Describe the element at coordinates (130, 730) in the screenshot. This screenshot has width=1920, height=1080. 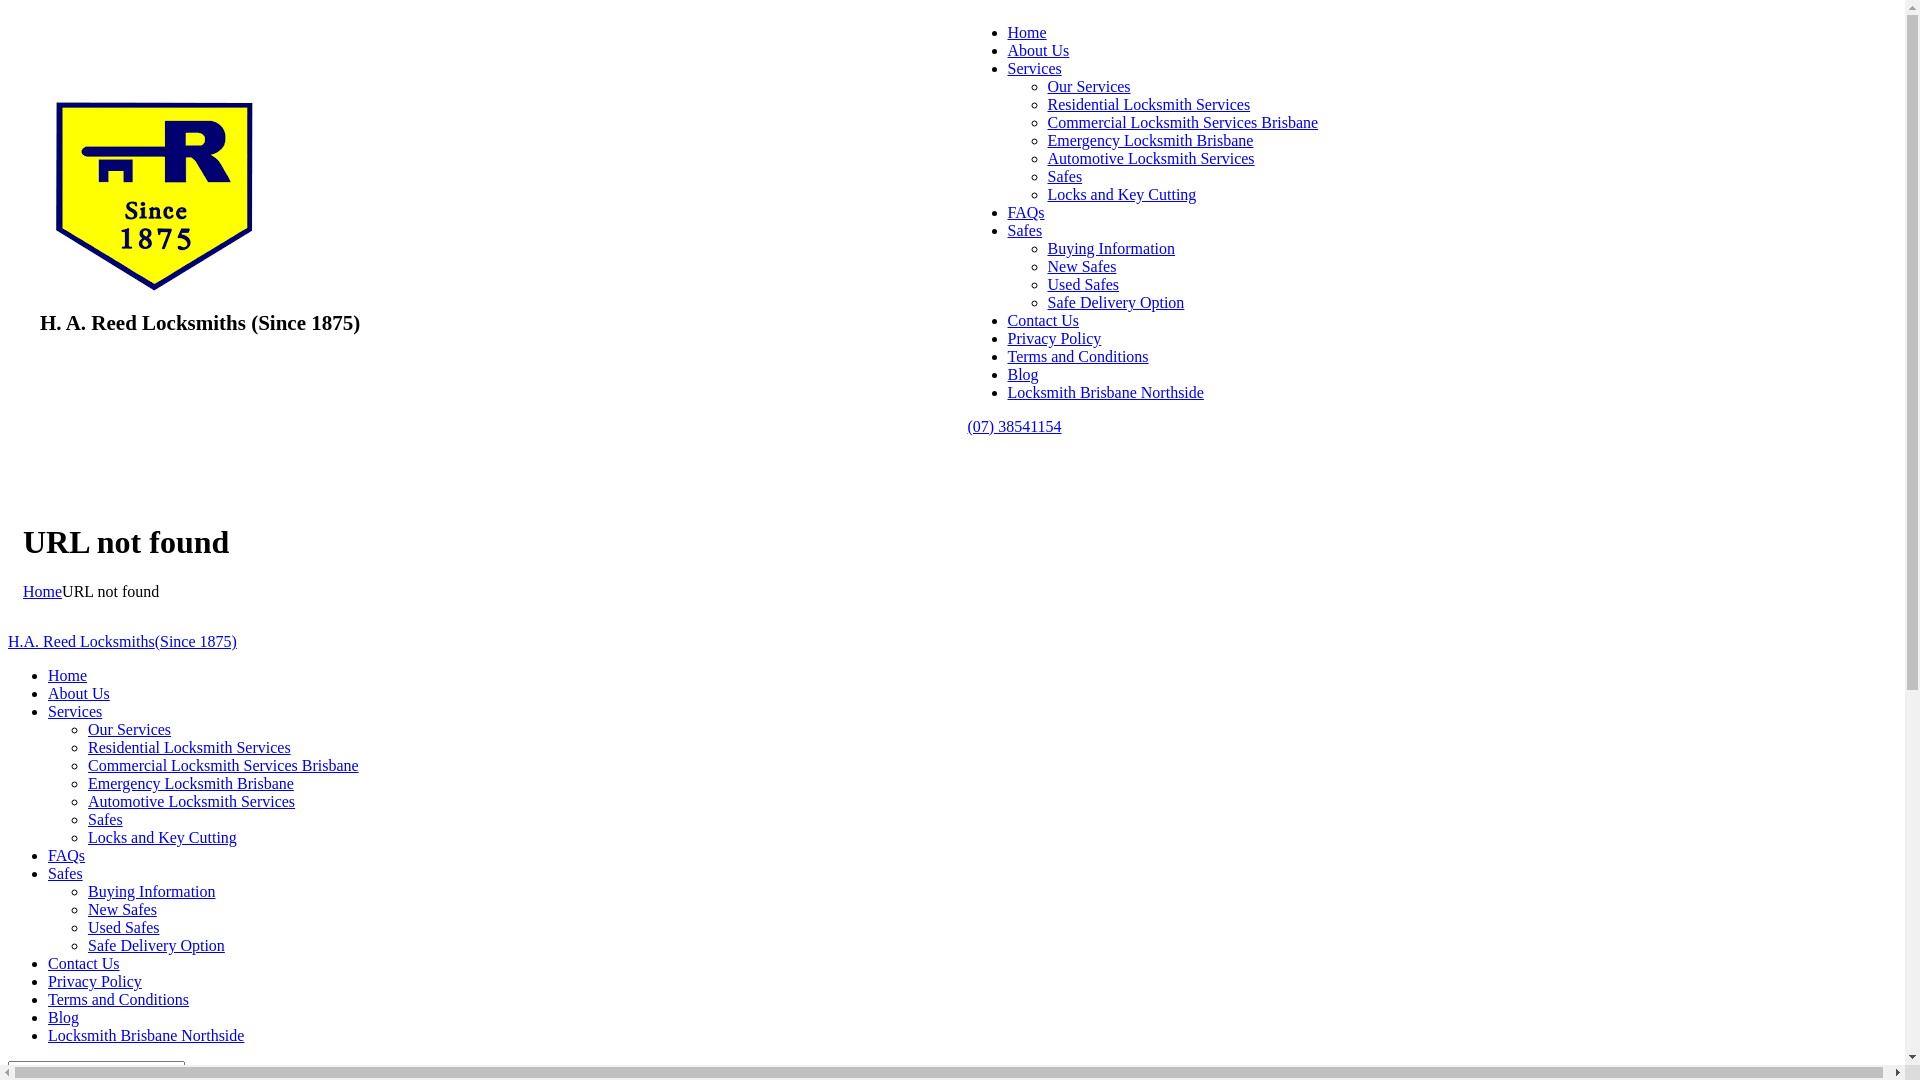
I see `Our Services` at that location.